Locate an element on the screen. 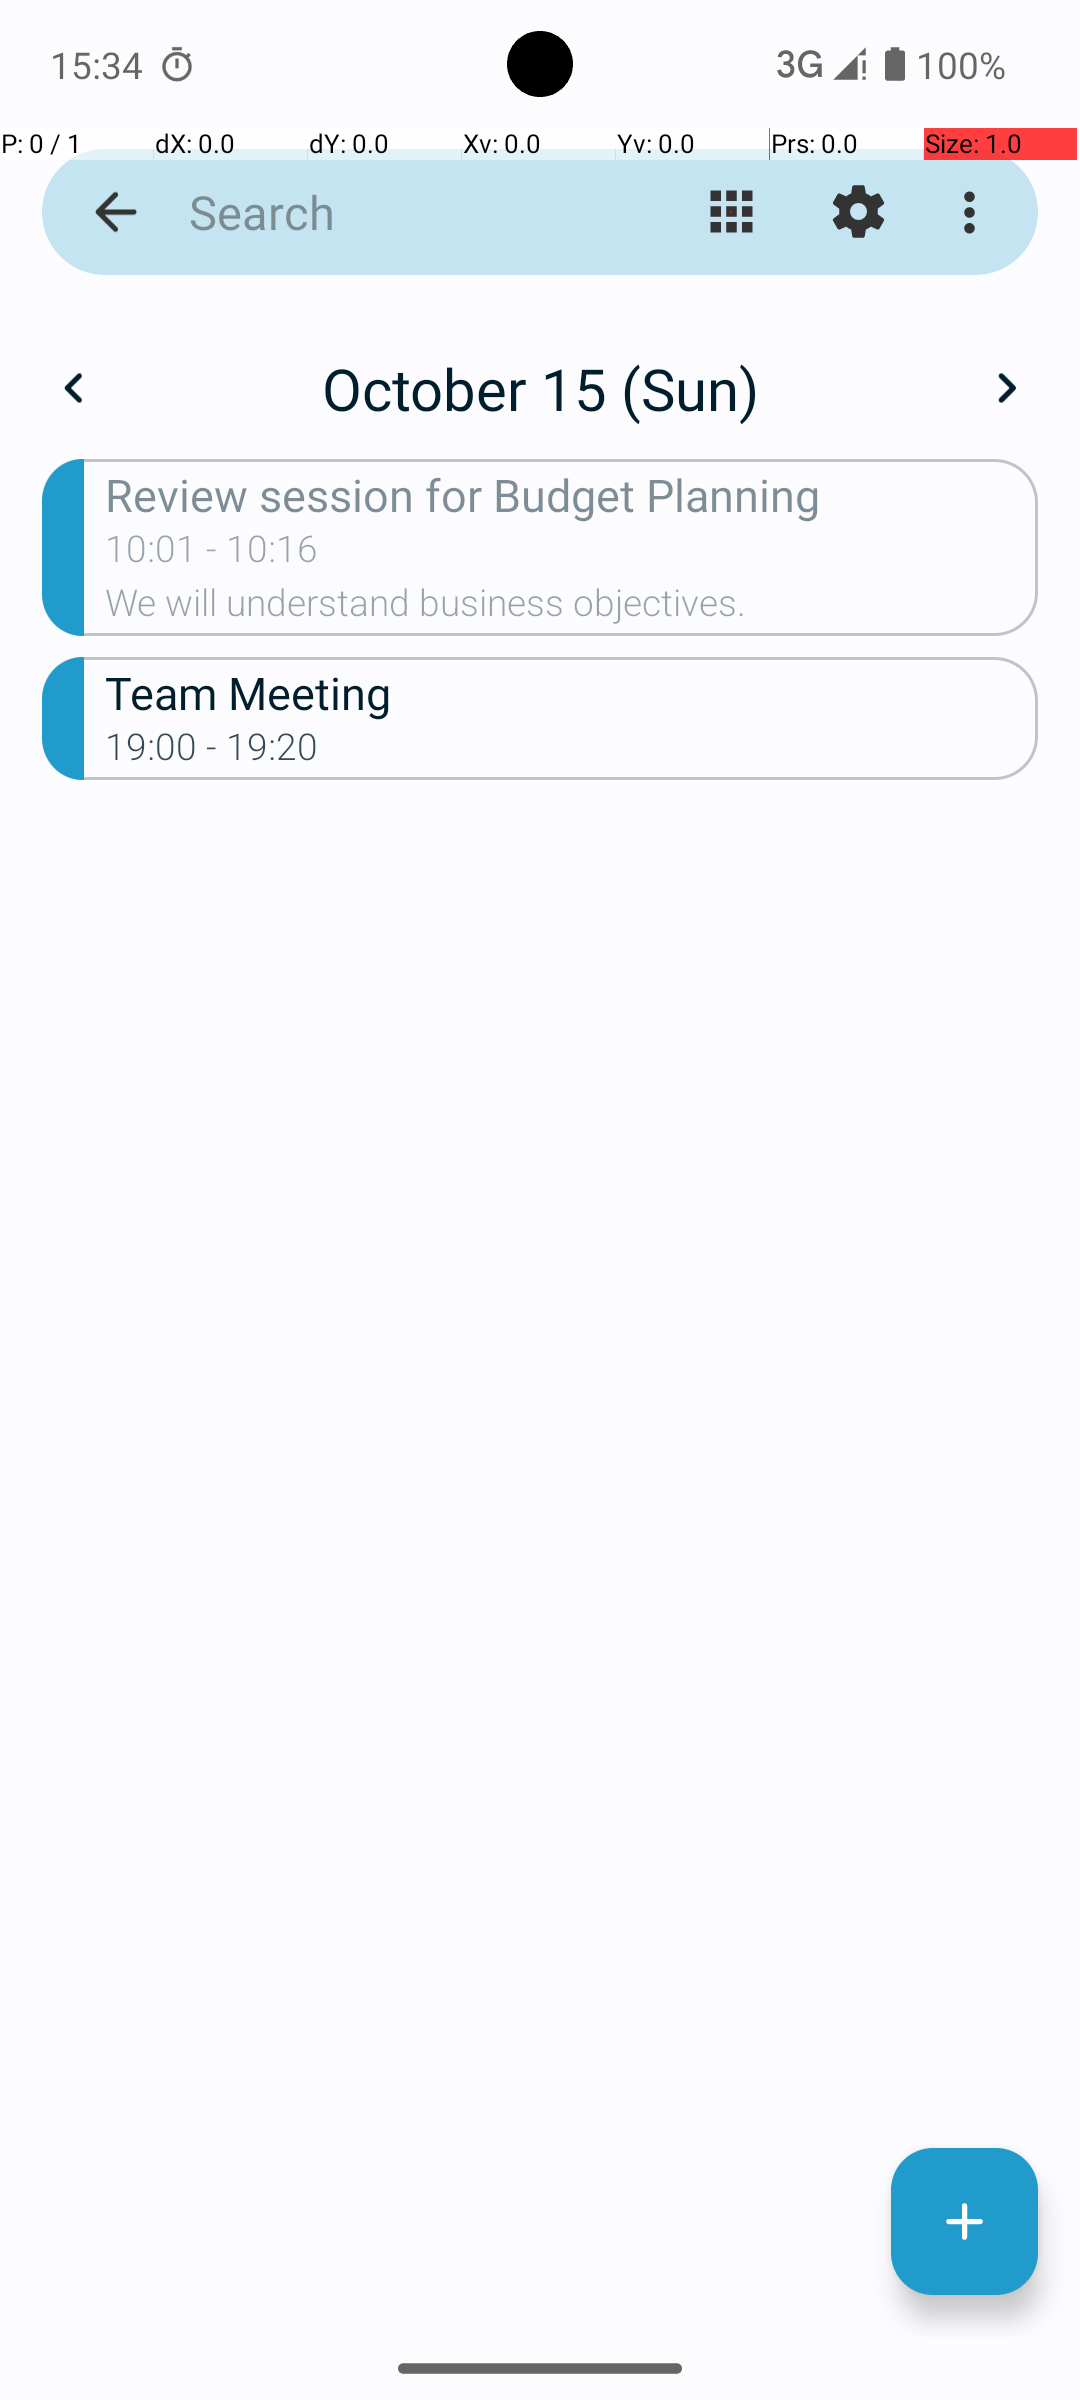 The height and width of the screenshot is (2400, 1080). We will understand business objectives. is located at coordinates (572, 609).